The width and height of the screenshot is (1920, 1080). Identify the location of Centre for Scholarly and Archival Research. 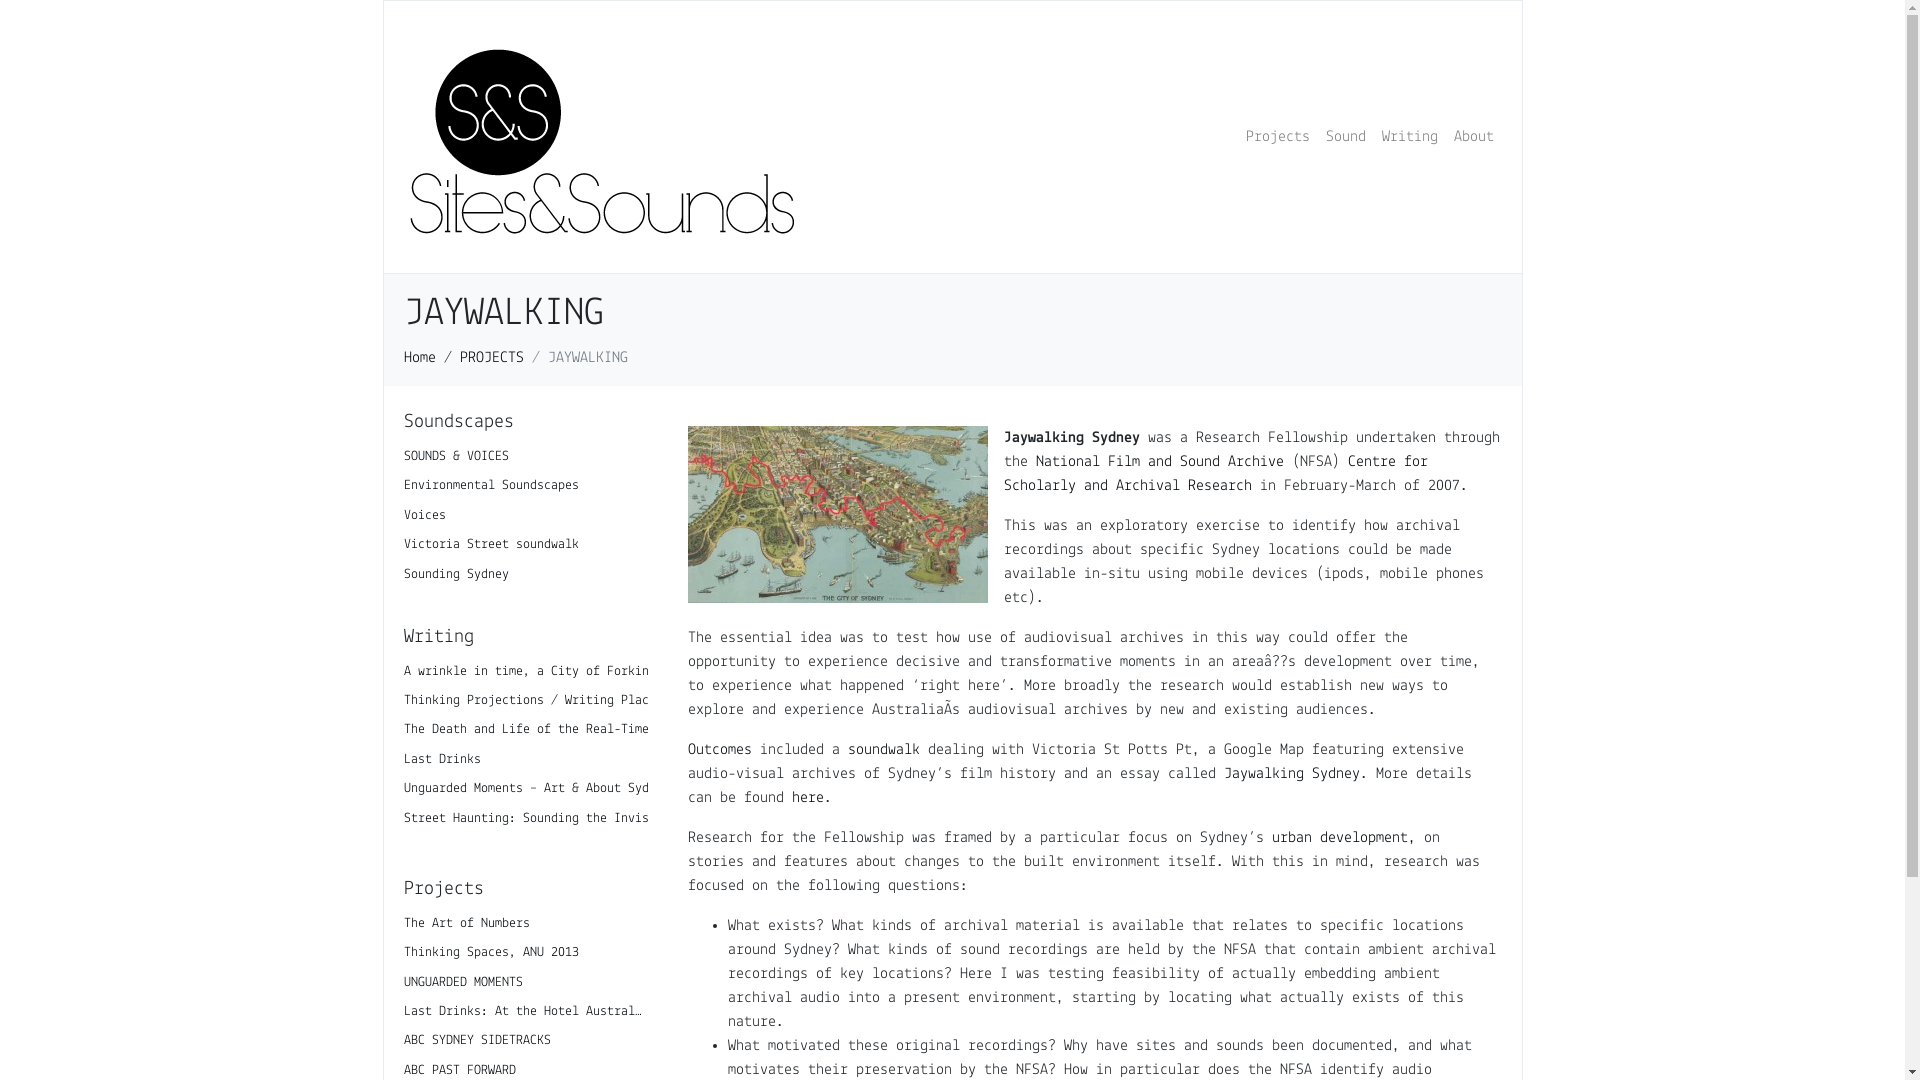
(1216, 474).